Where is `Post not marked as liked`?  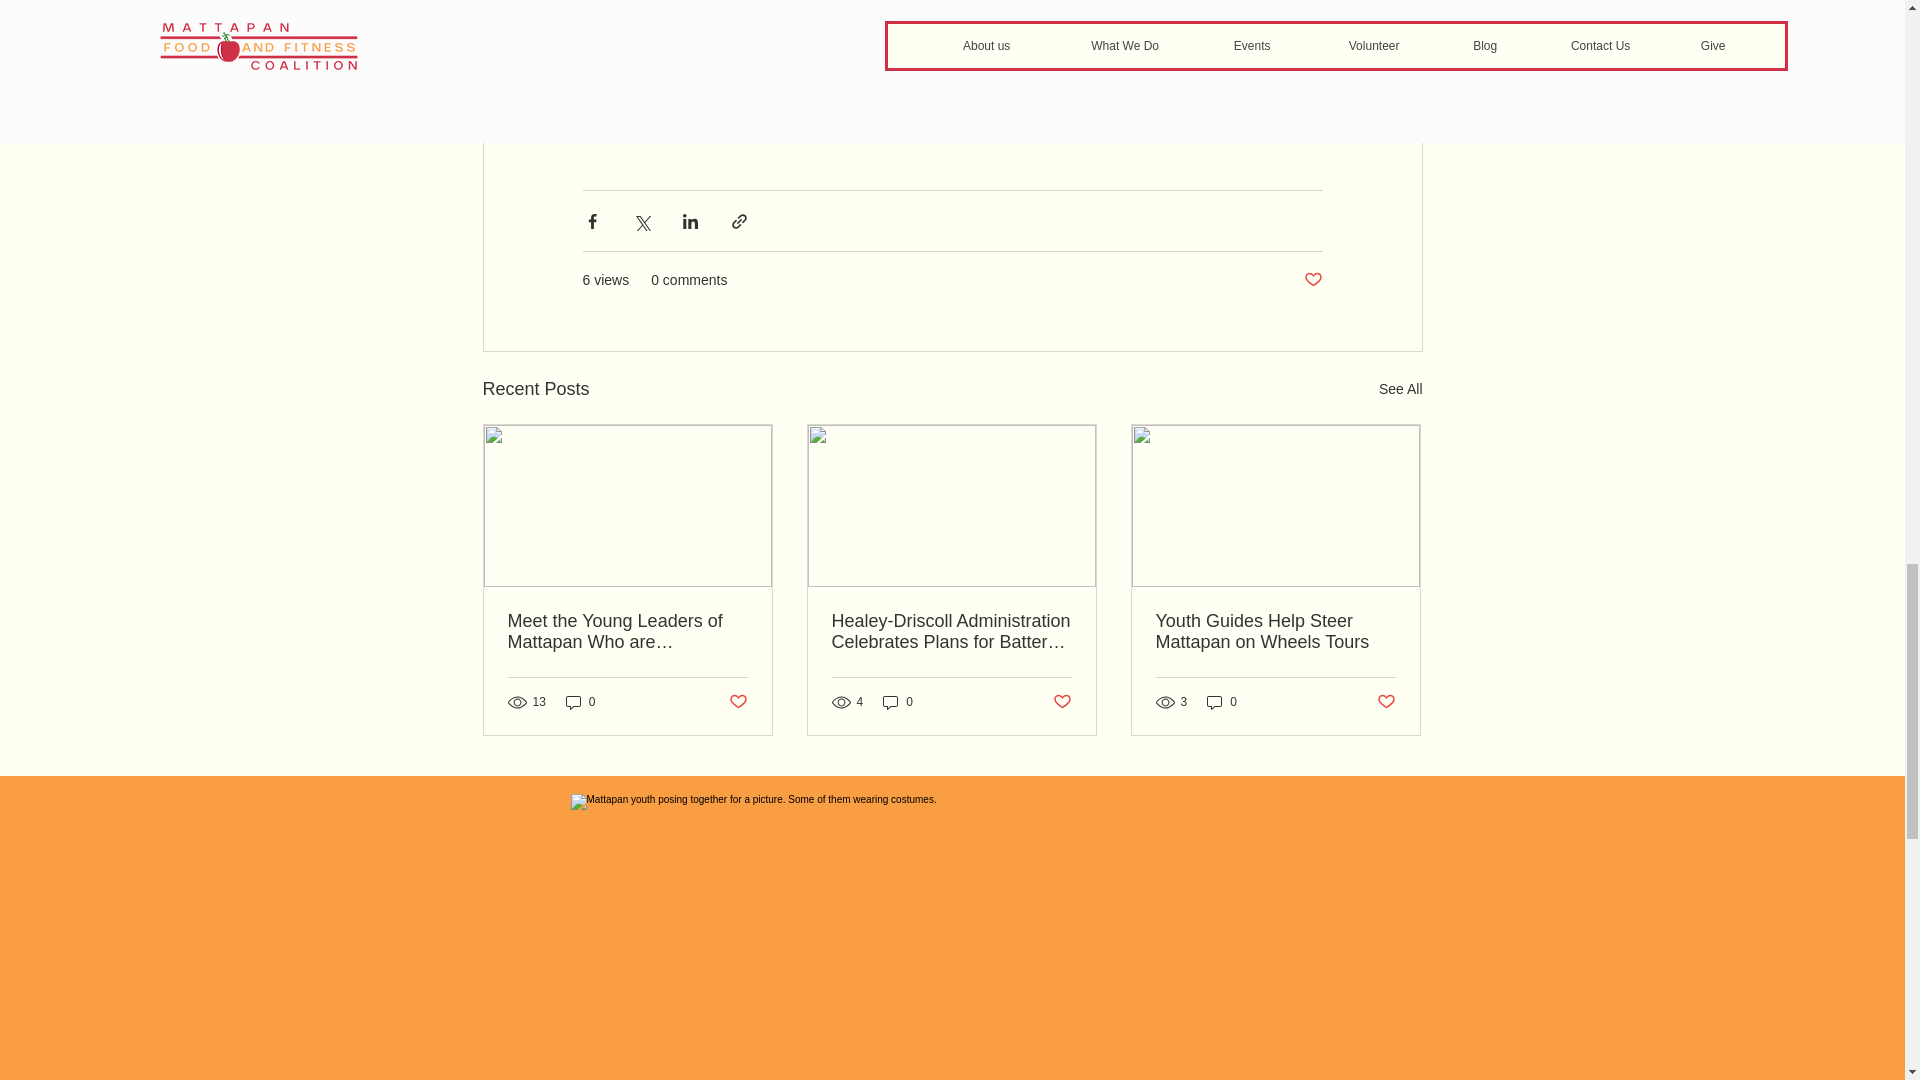 Post not marked as liked is located at coordinates (1312, 280).